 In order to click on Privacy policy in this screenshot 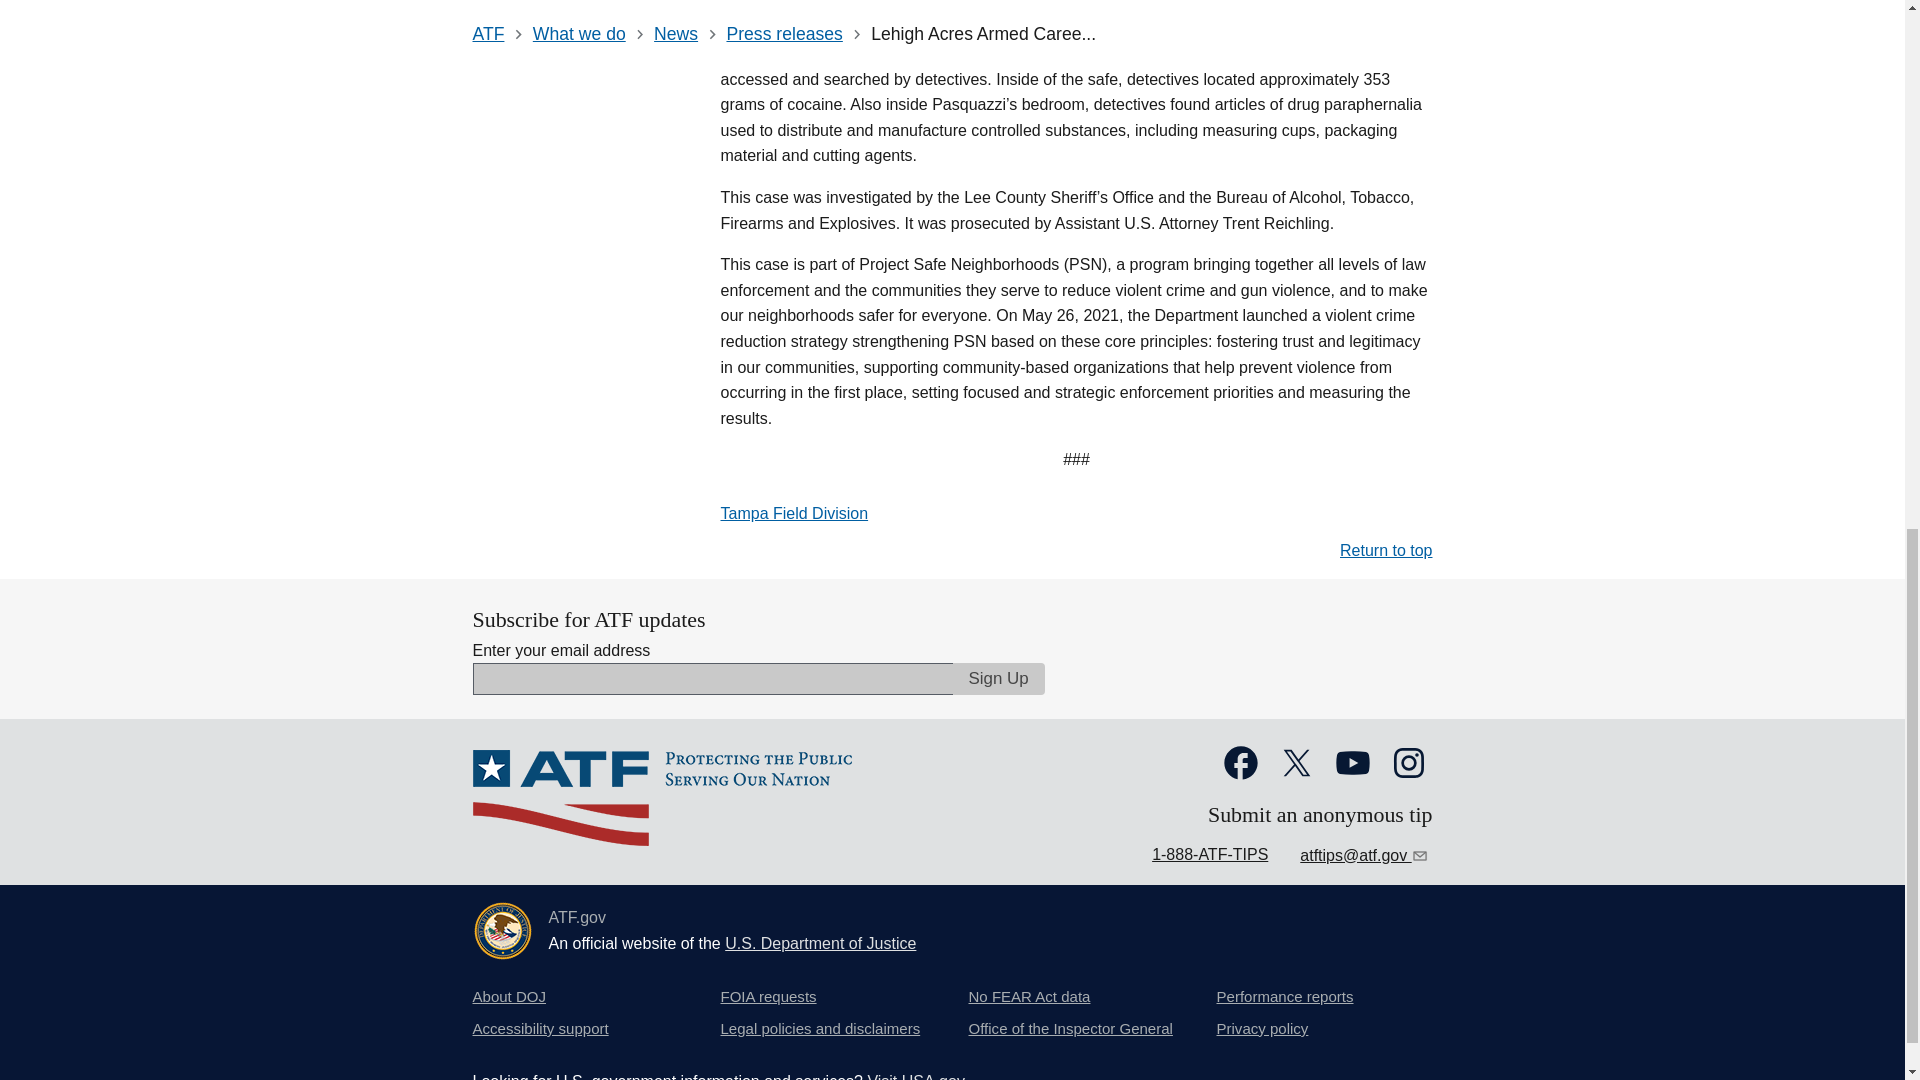, I will do `click(1261, 1029)`.